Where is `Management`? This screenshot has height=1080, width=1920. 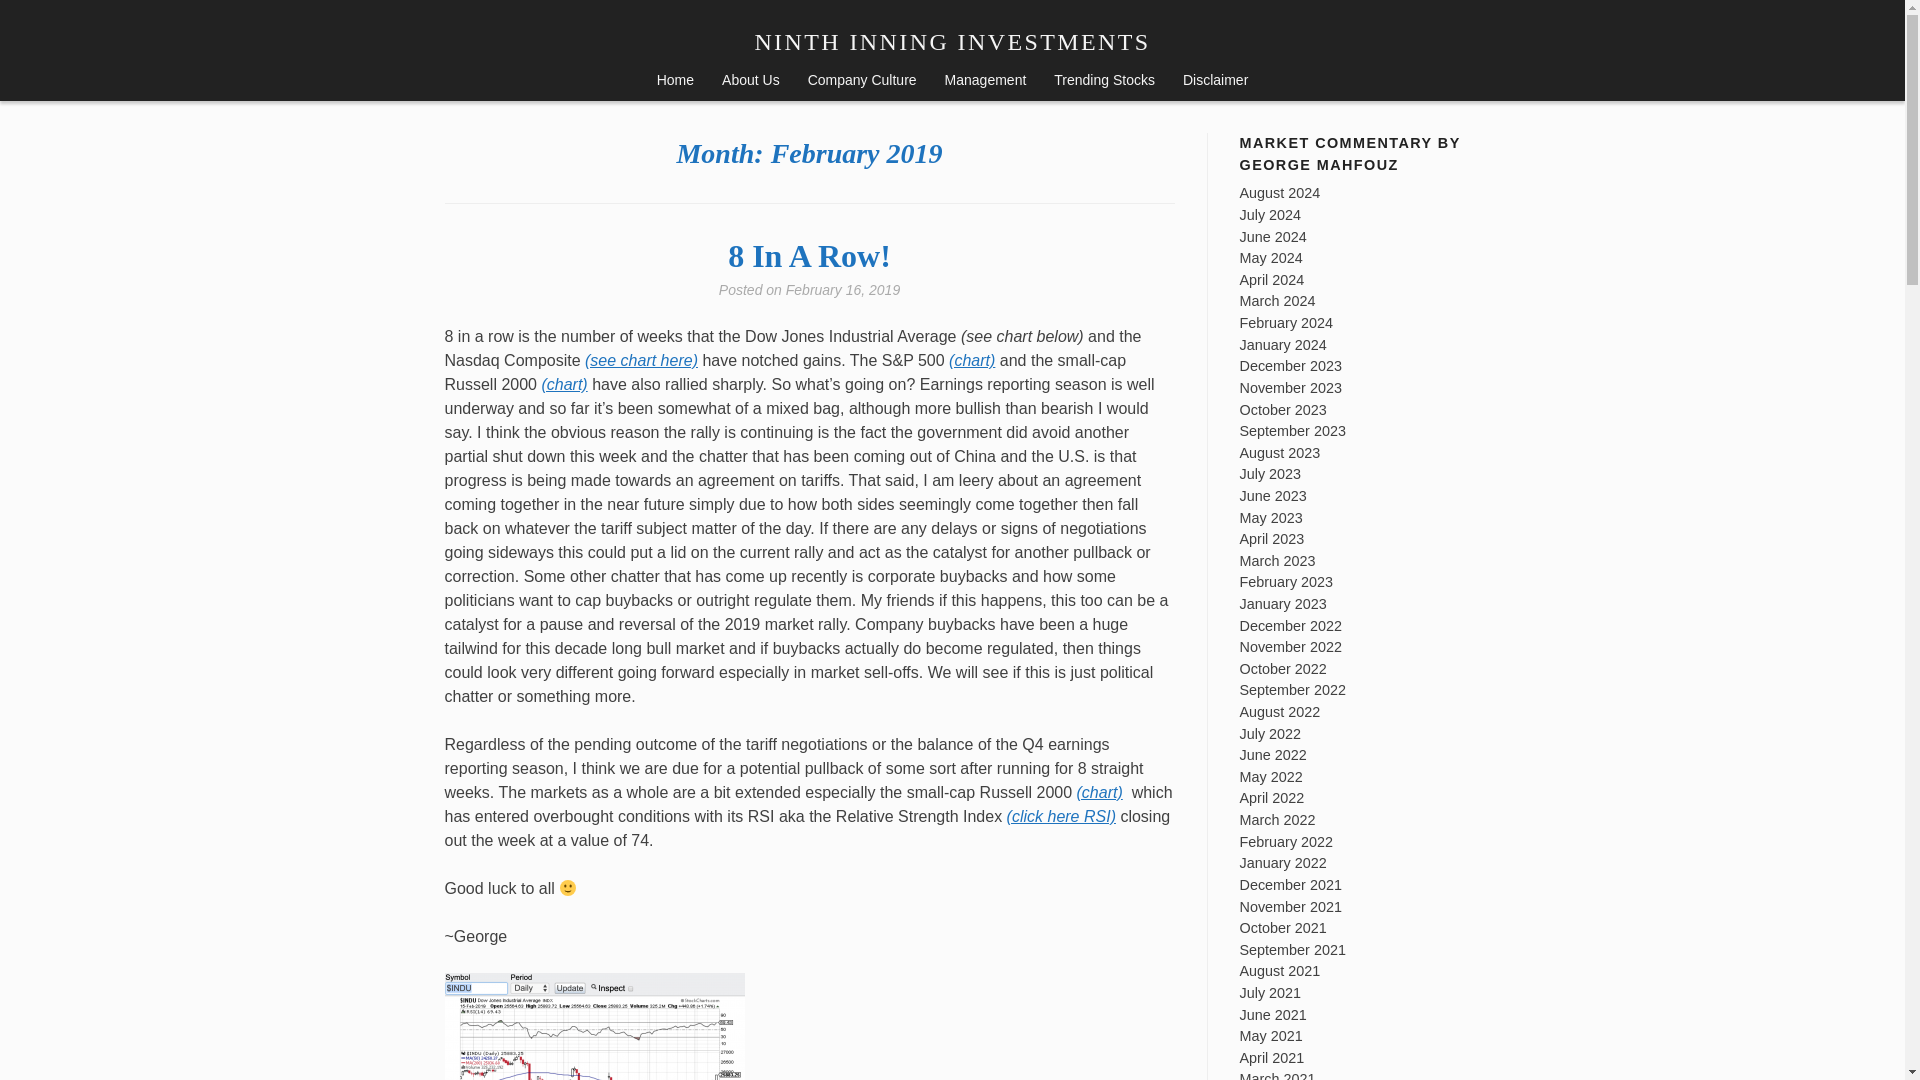
Management is located at coordinates (986, 82).